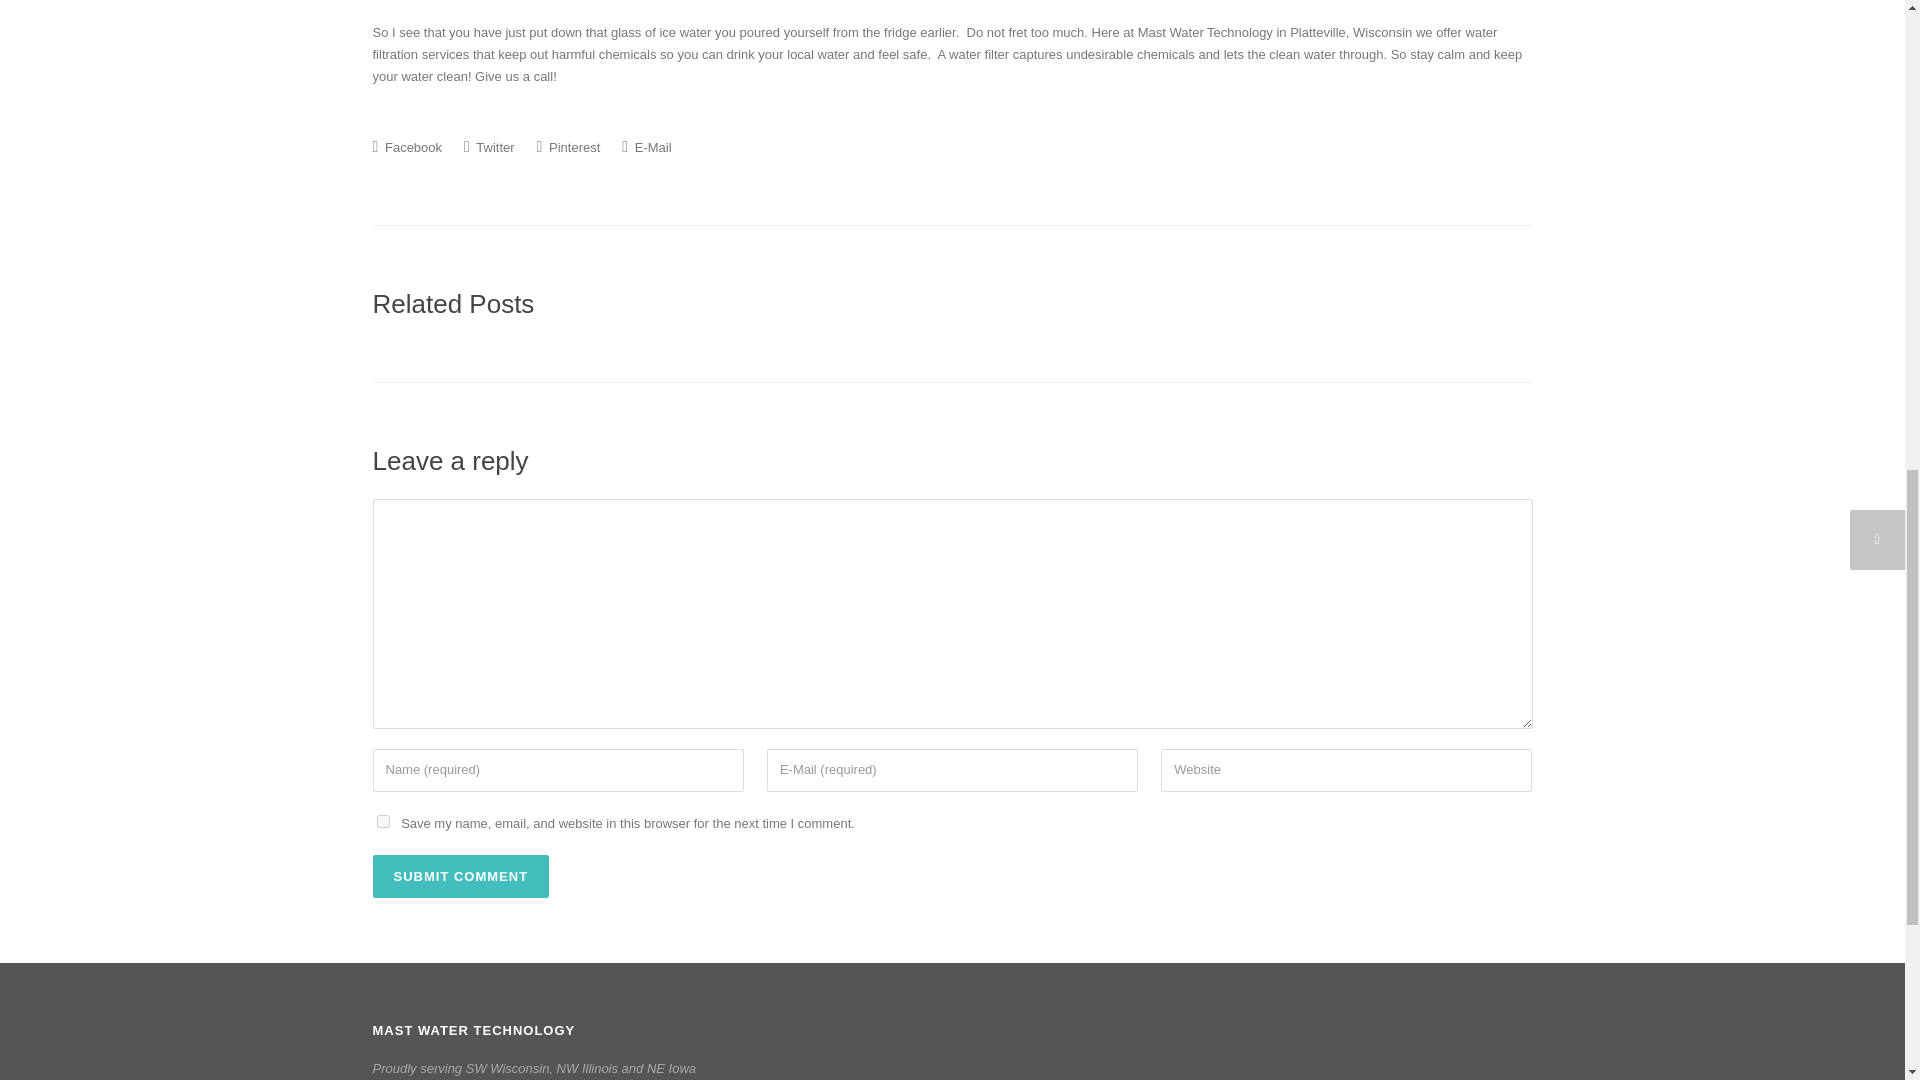  What do you see at coordinates (382, 822) in the screenshot?
I see `yes` at bounding box center [382, 822].